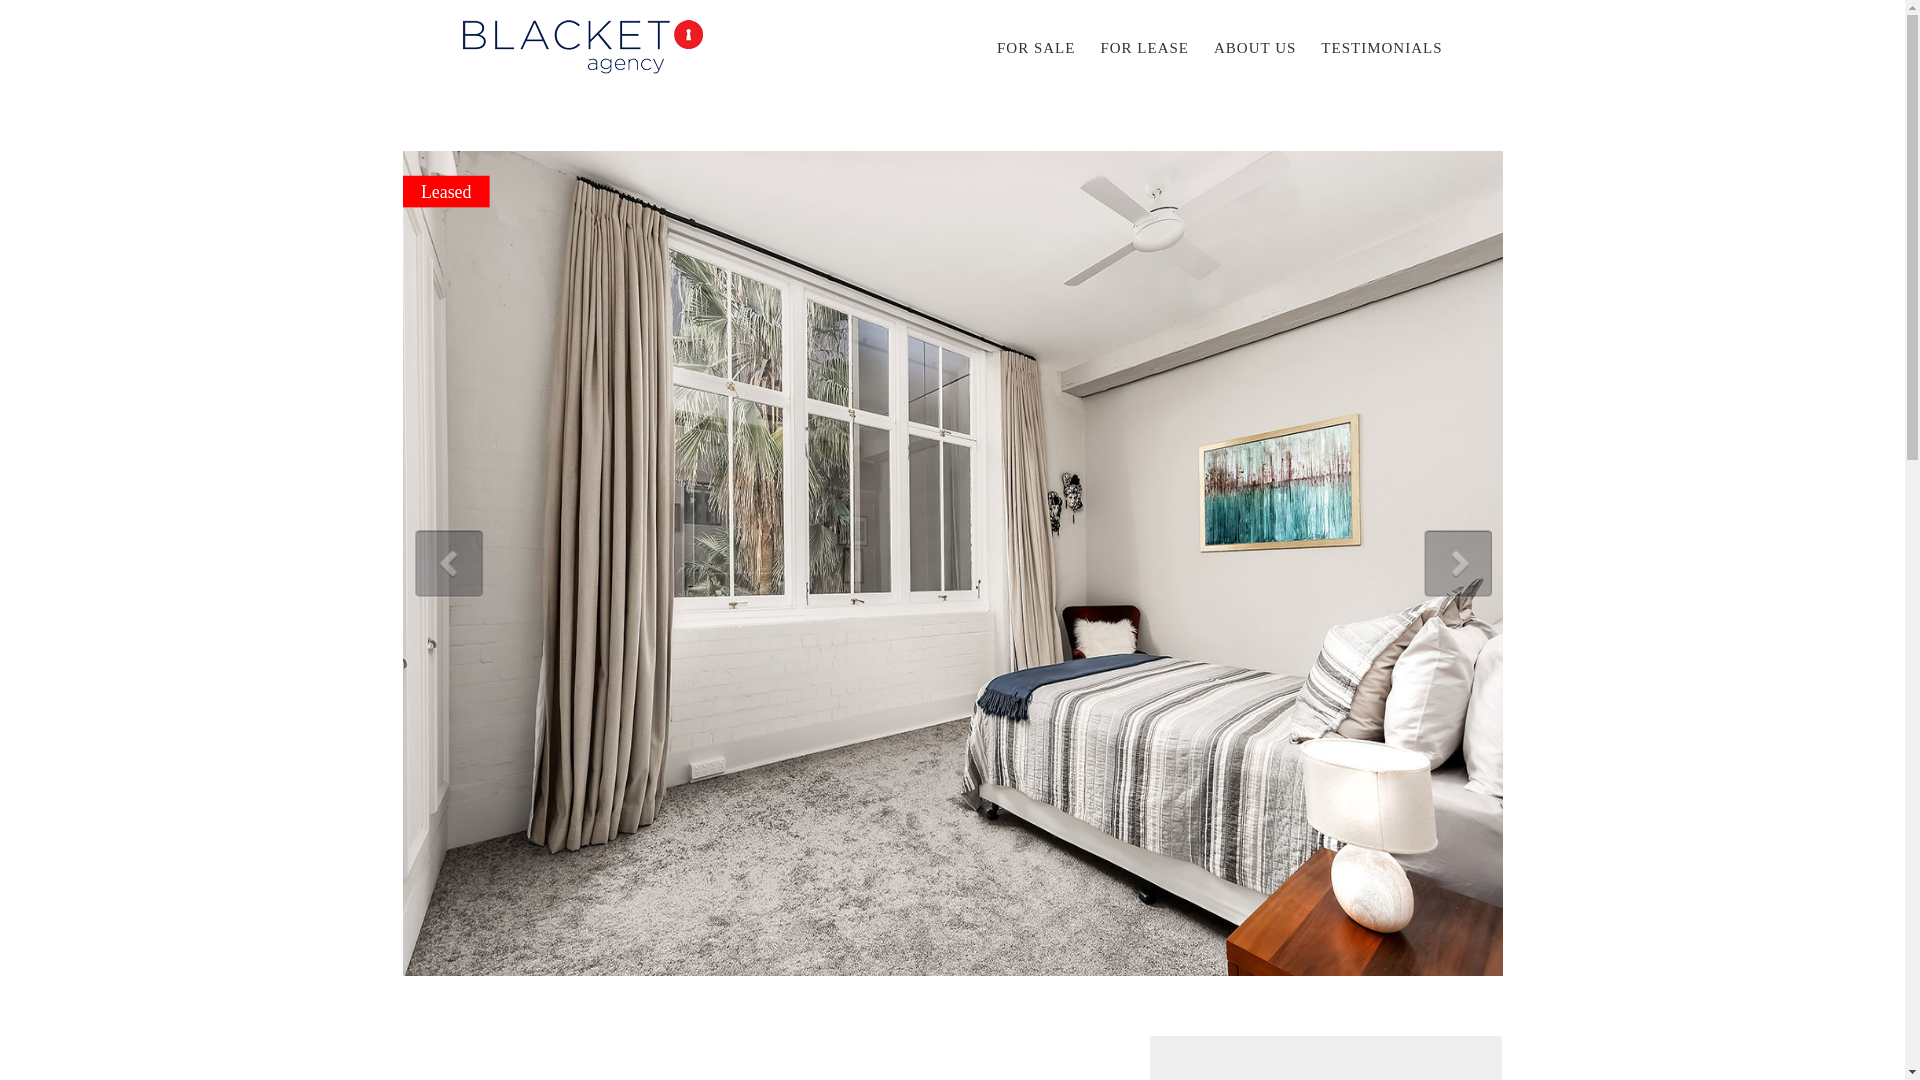 Image resolution: width=1920 pixels, height=1080 pixels. Describe the element at coordinates (1144, 48) in the screenshot. I see `FOR LEASE` at that location.